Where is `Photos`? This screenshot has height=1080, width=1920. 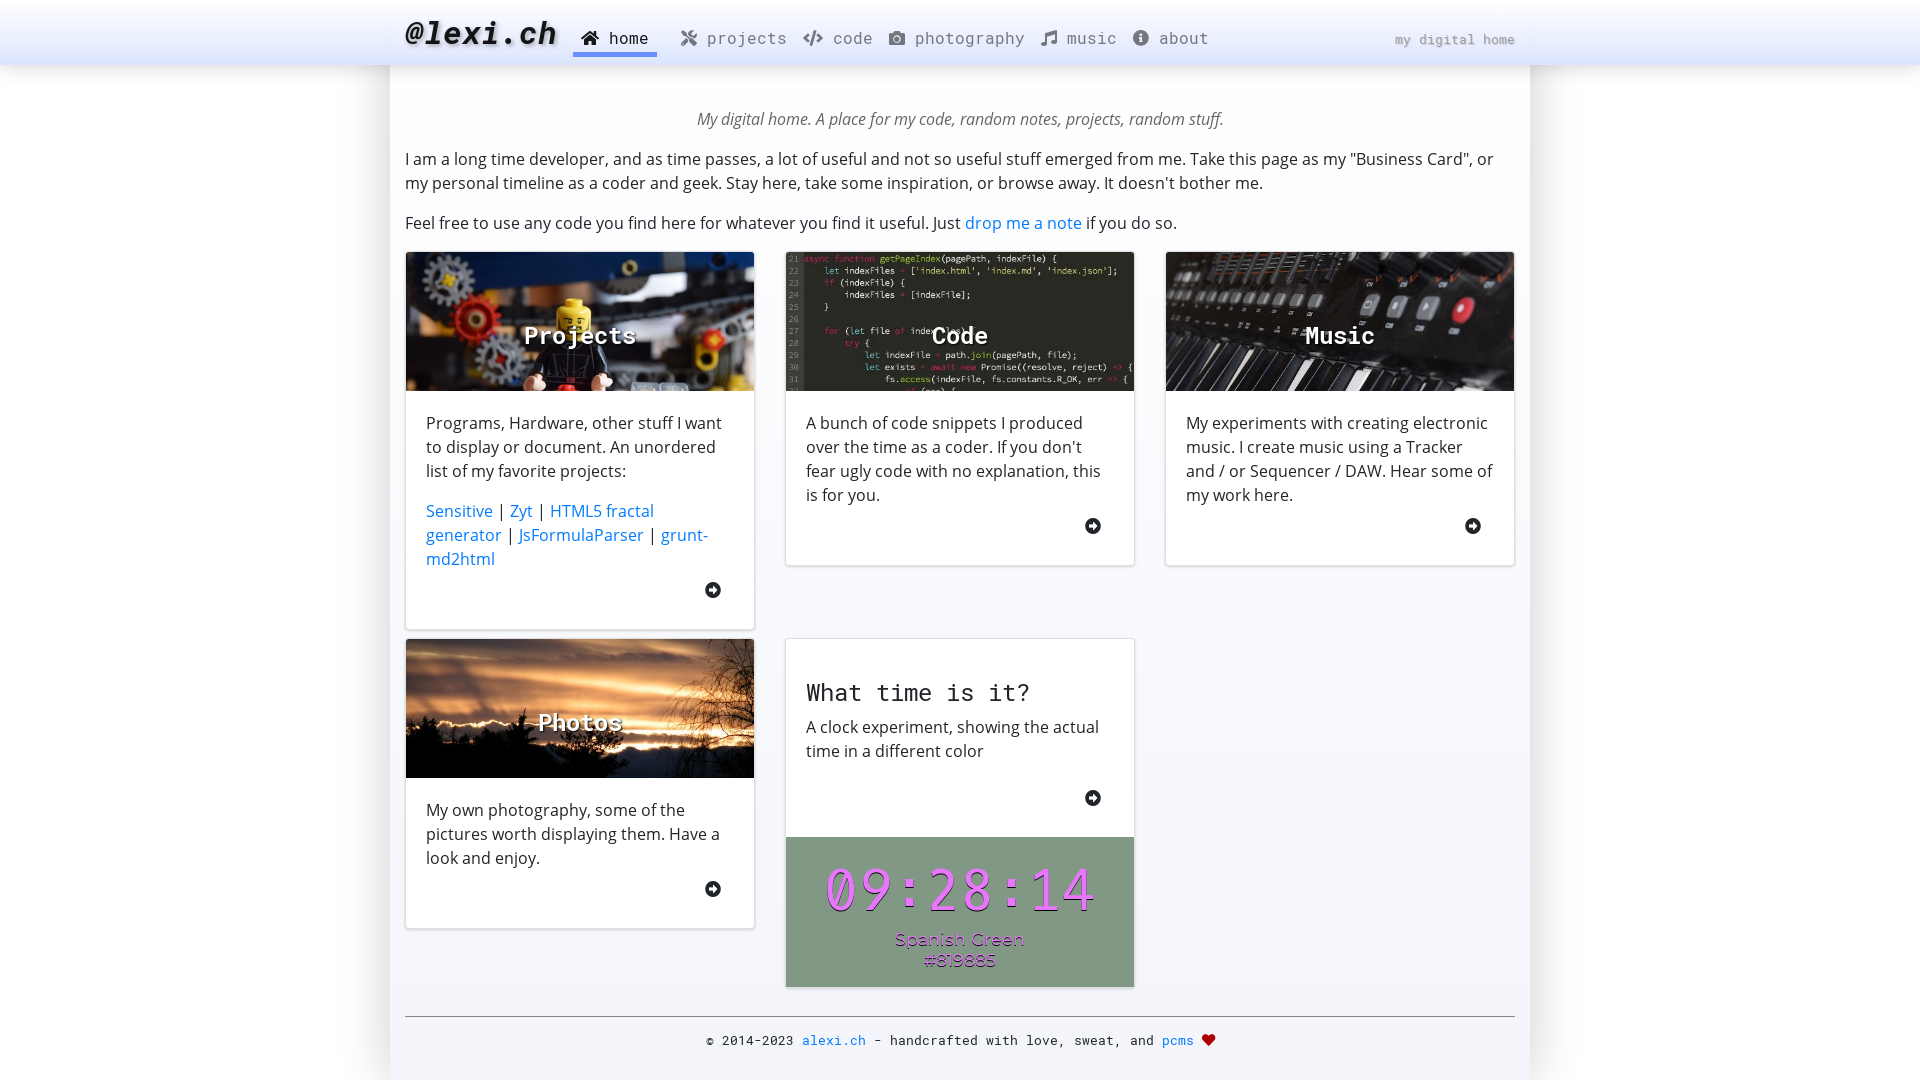 Photos is located at coordinates (580, 708).